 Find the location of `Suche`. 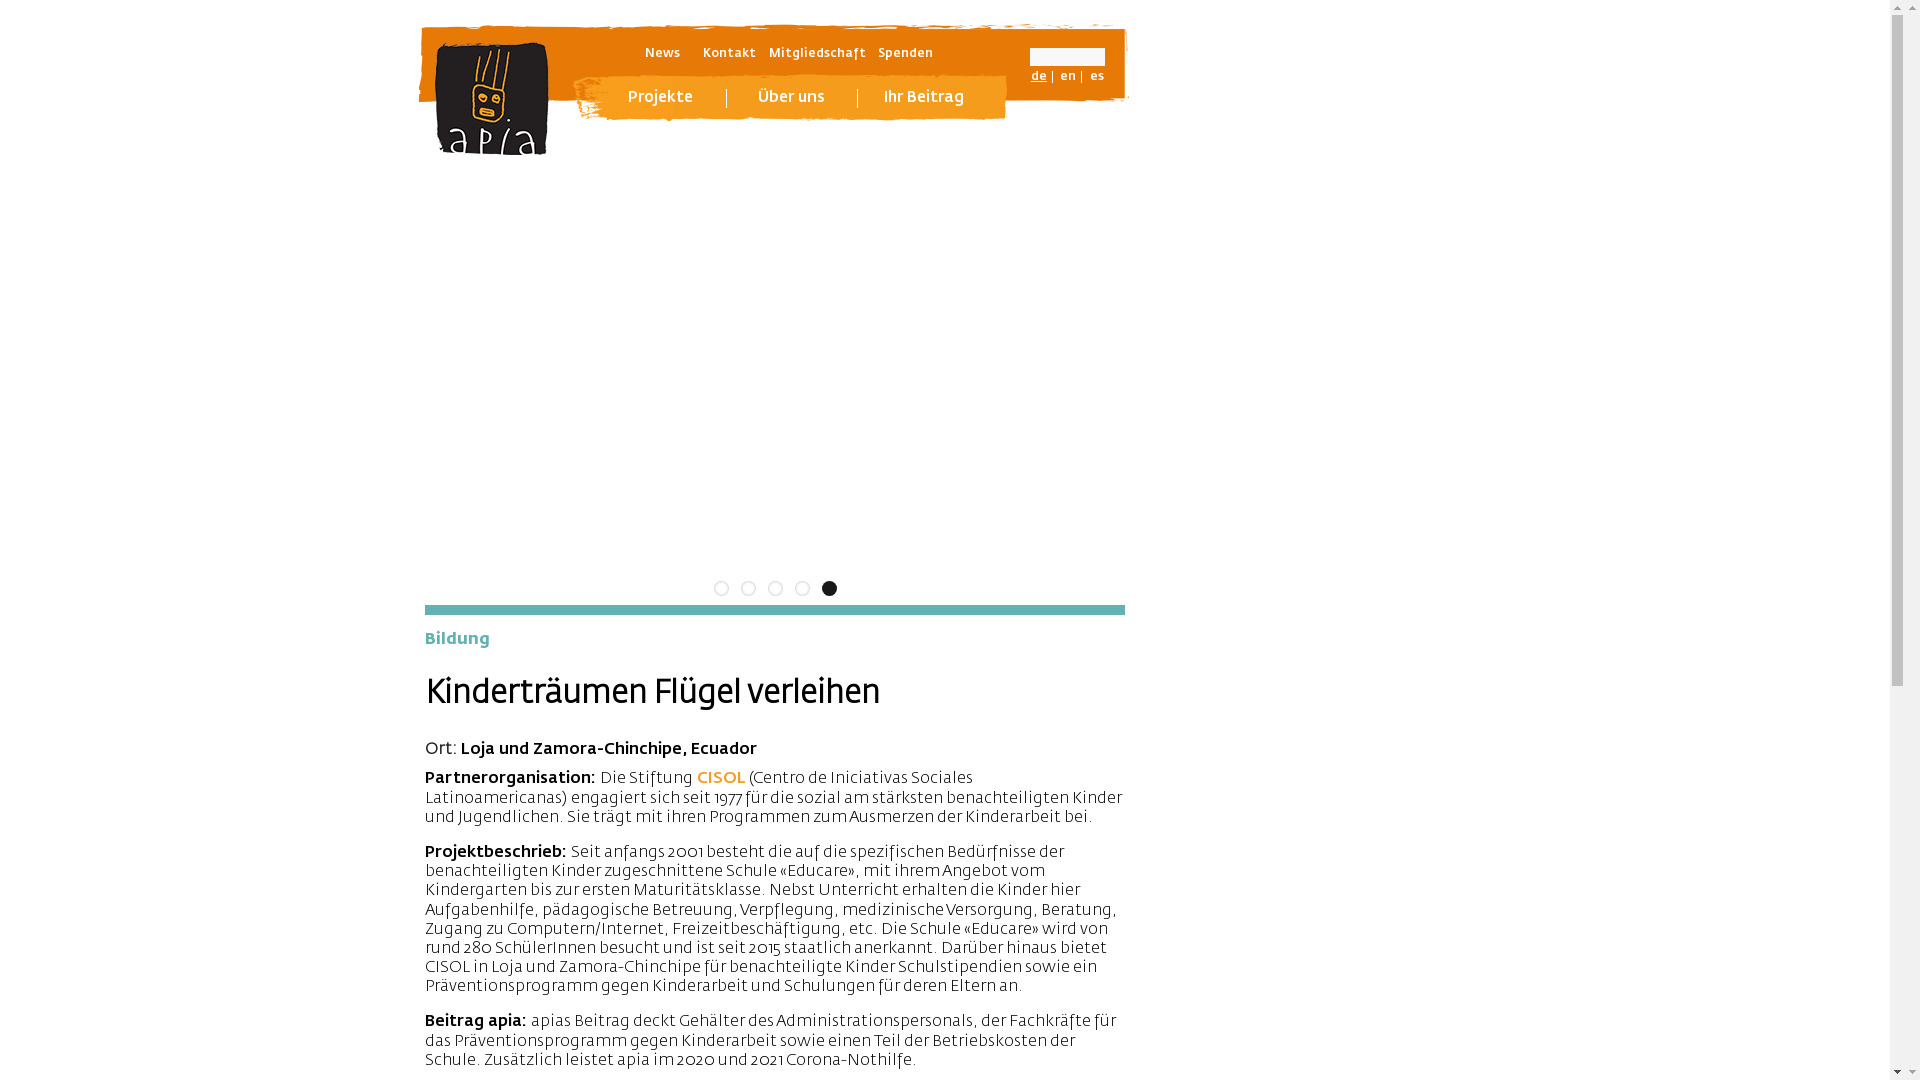

Suche is located at coordinates (40, 19).